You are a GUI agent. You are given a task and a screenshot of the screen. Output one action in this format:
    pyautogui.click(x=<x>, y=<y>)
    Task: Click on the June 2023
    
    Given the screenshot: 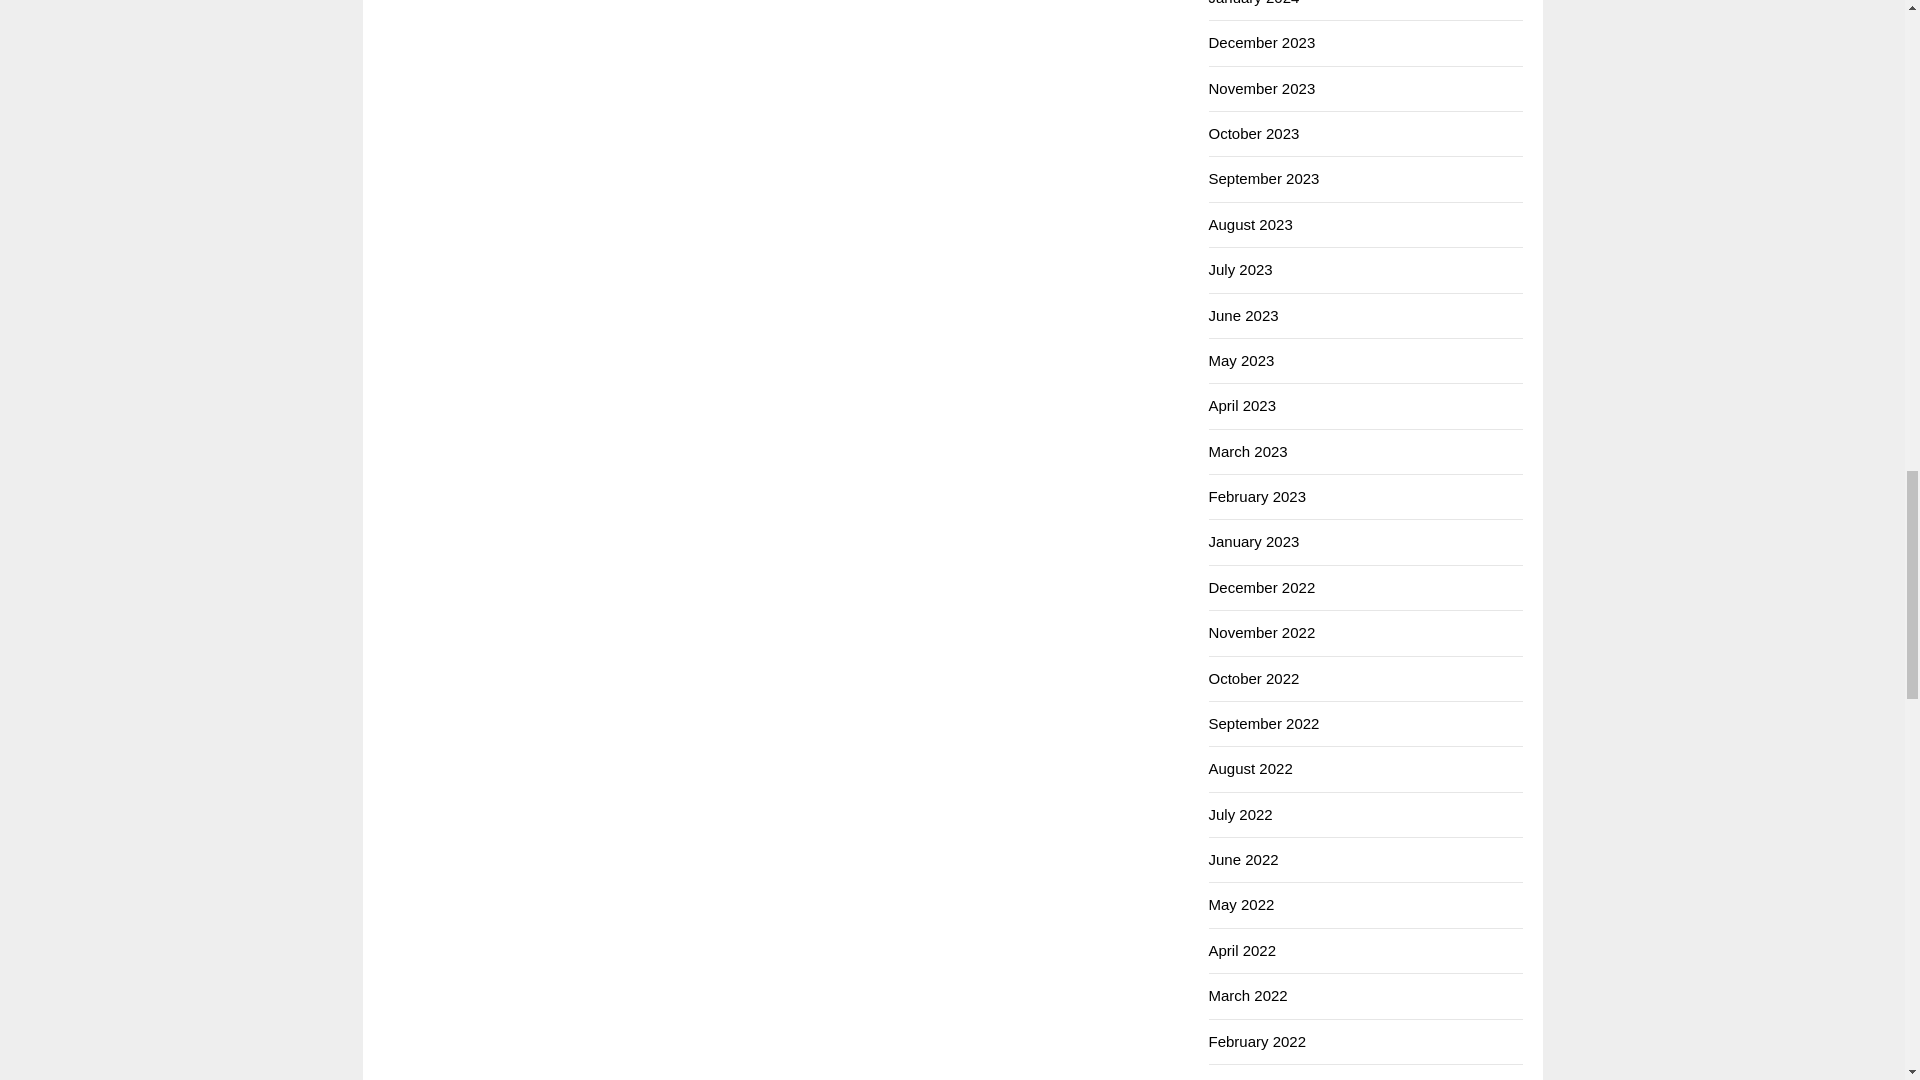 What is the action you would take?
    pyautogui.click(x=1242, y=315)
    